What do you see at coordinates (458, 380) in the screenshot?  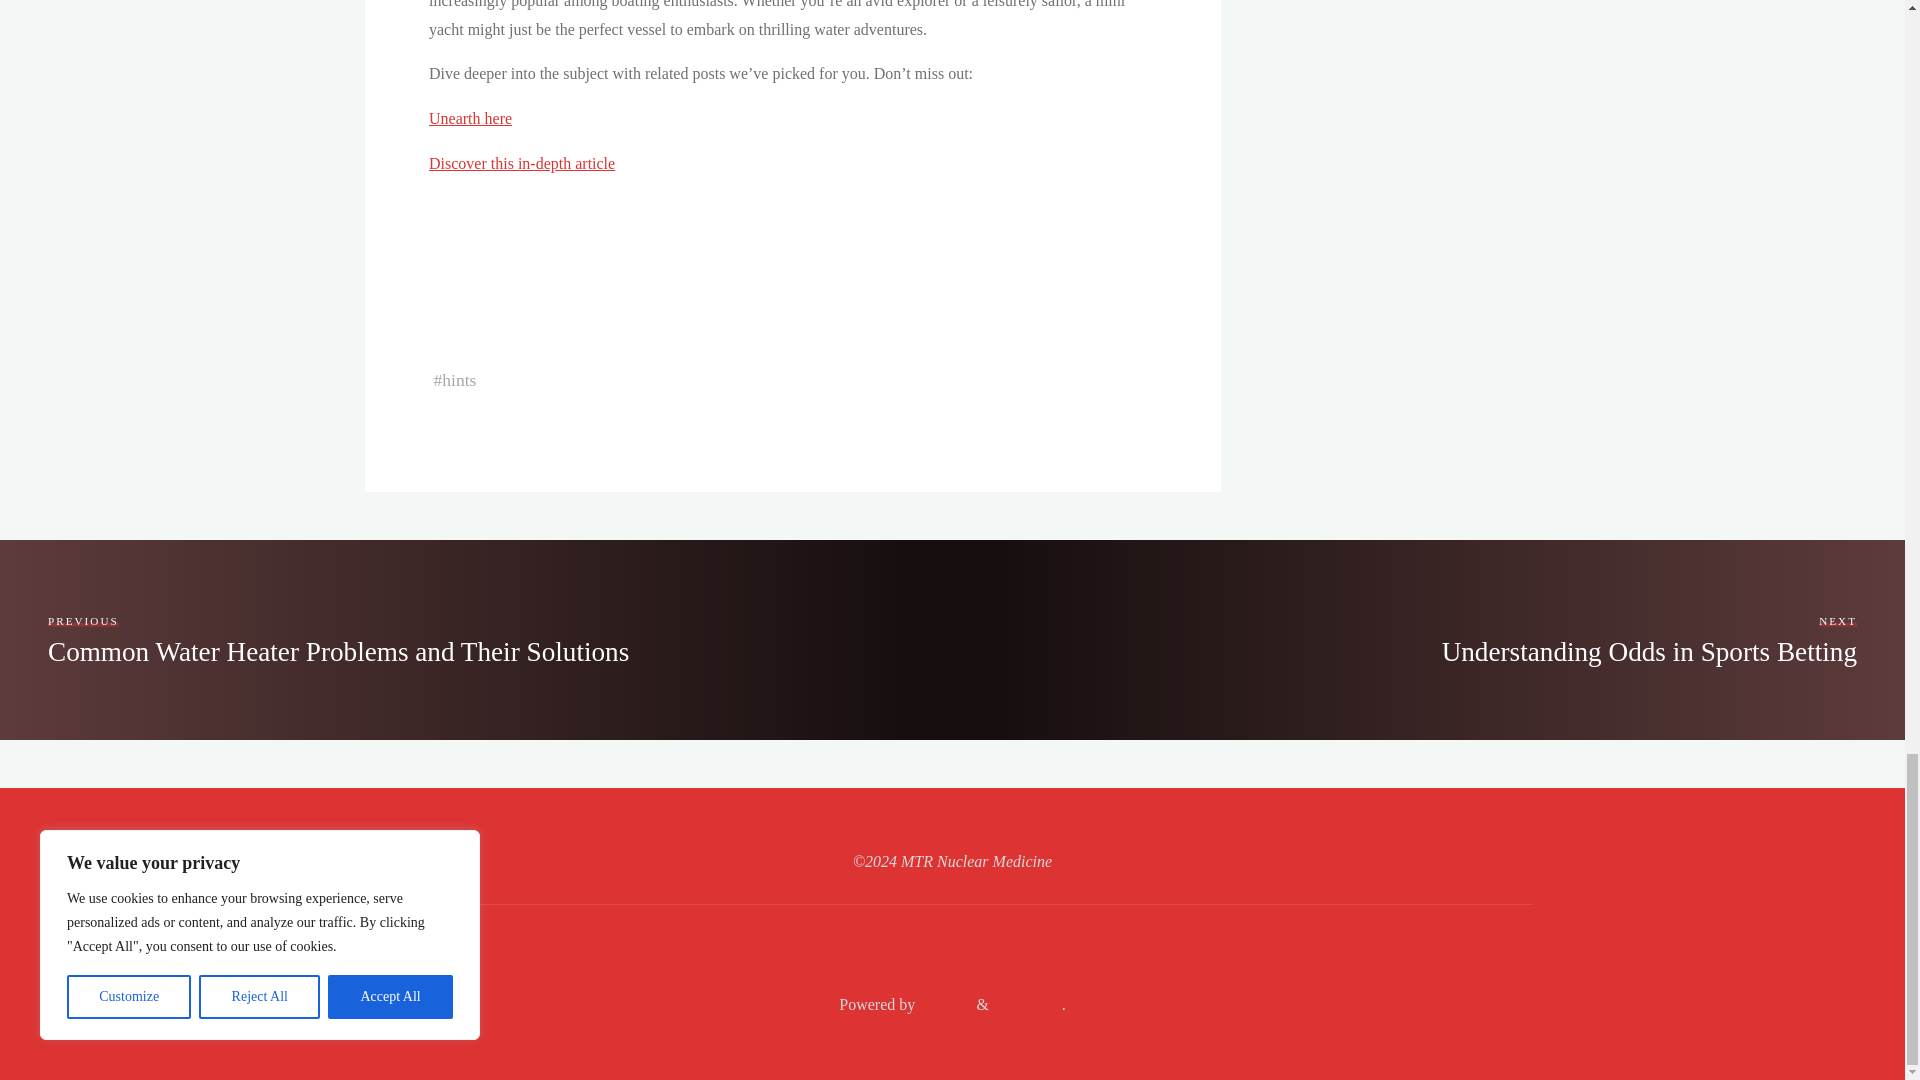 I see `hints` at bounding box center [458, 380].